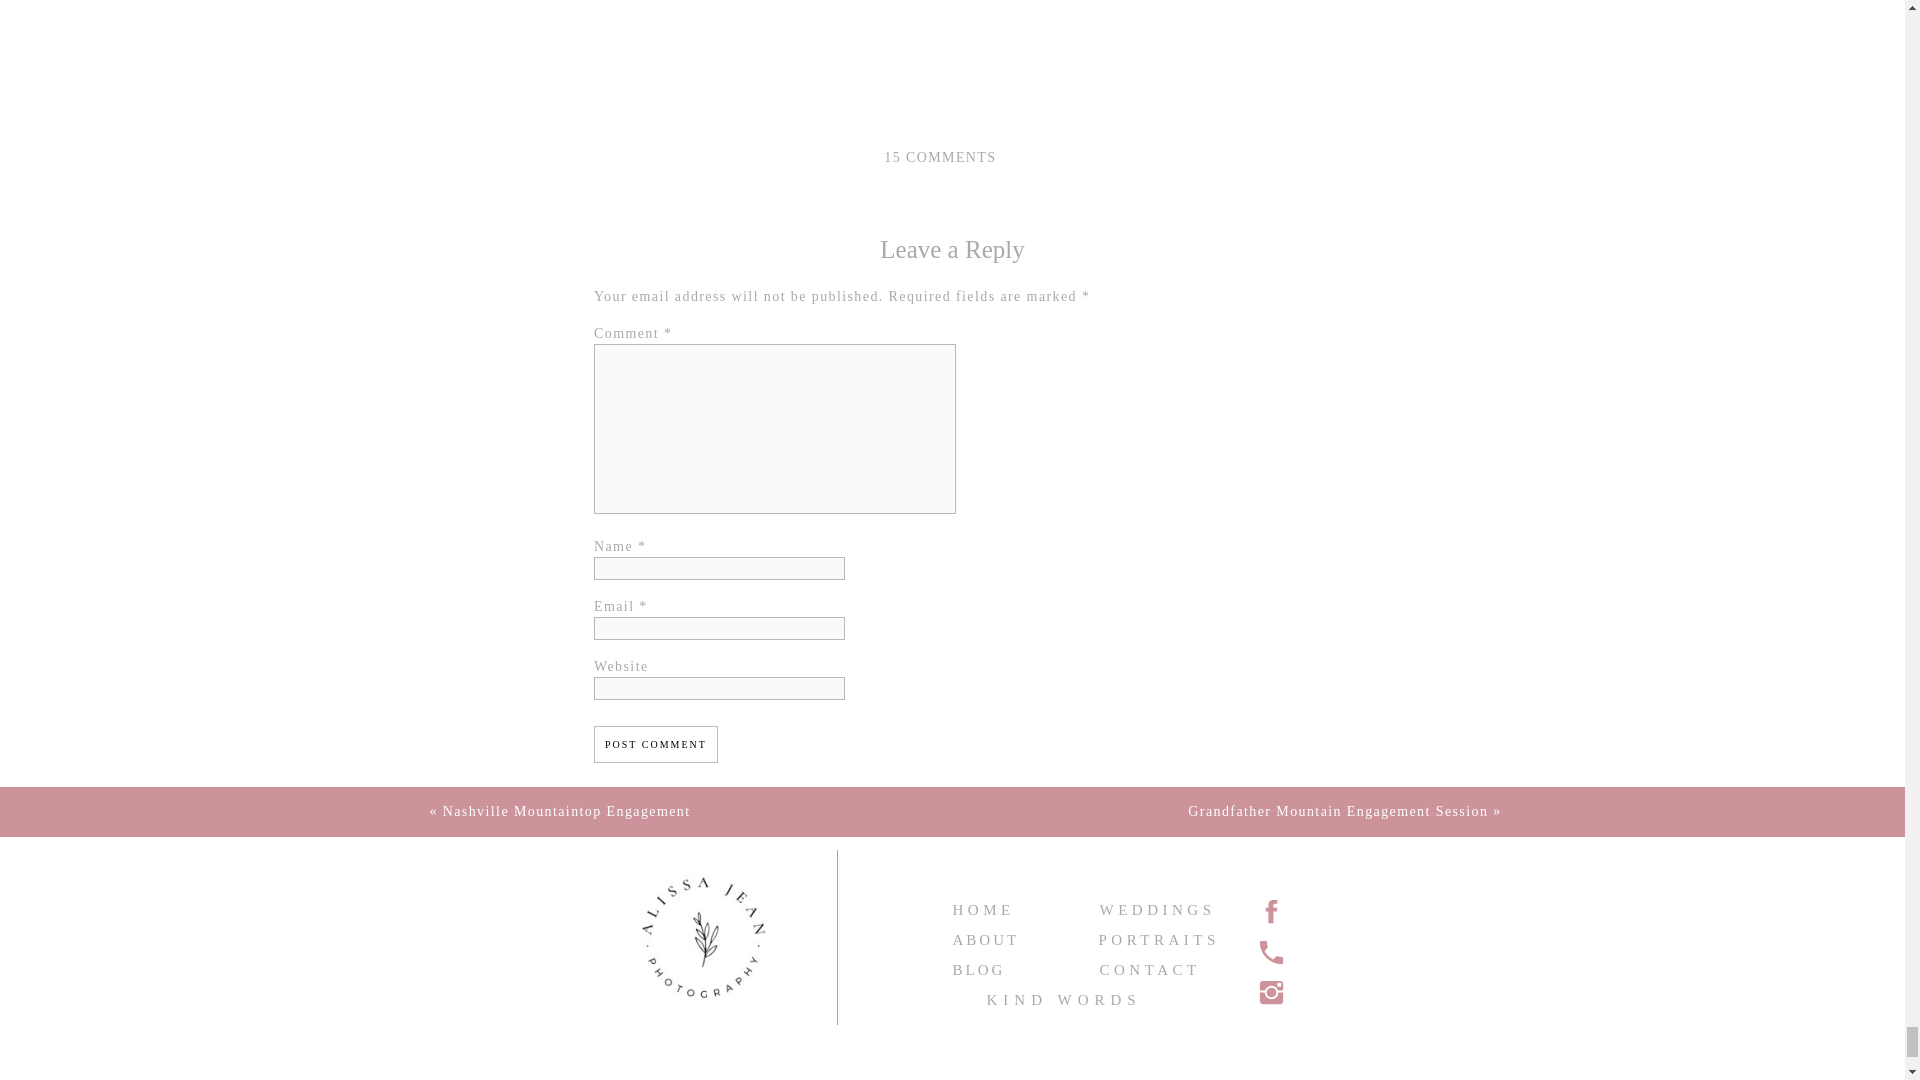 The width and height of the screenshot is (1920, 1080). What do you see at coordinates (1003, 937) in the screenshot?
I see `ABOUT` at bounding box center [1003, 937].